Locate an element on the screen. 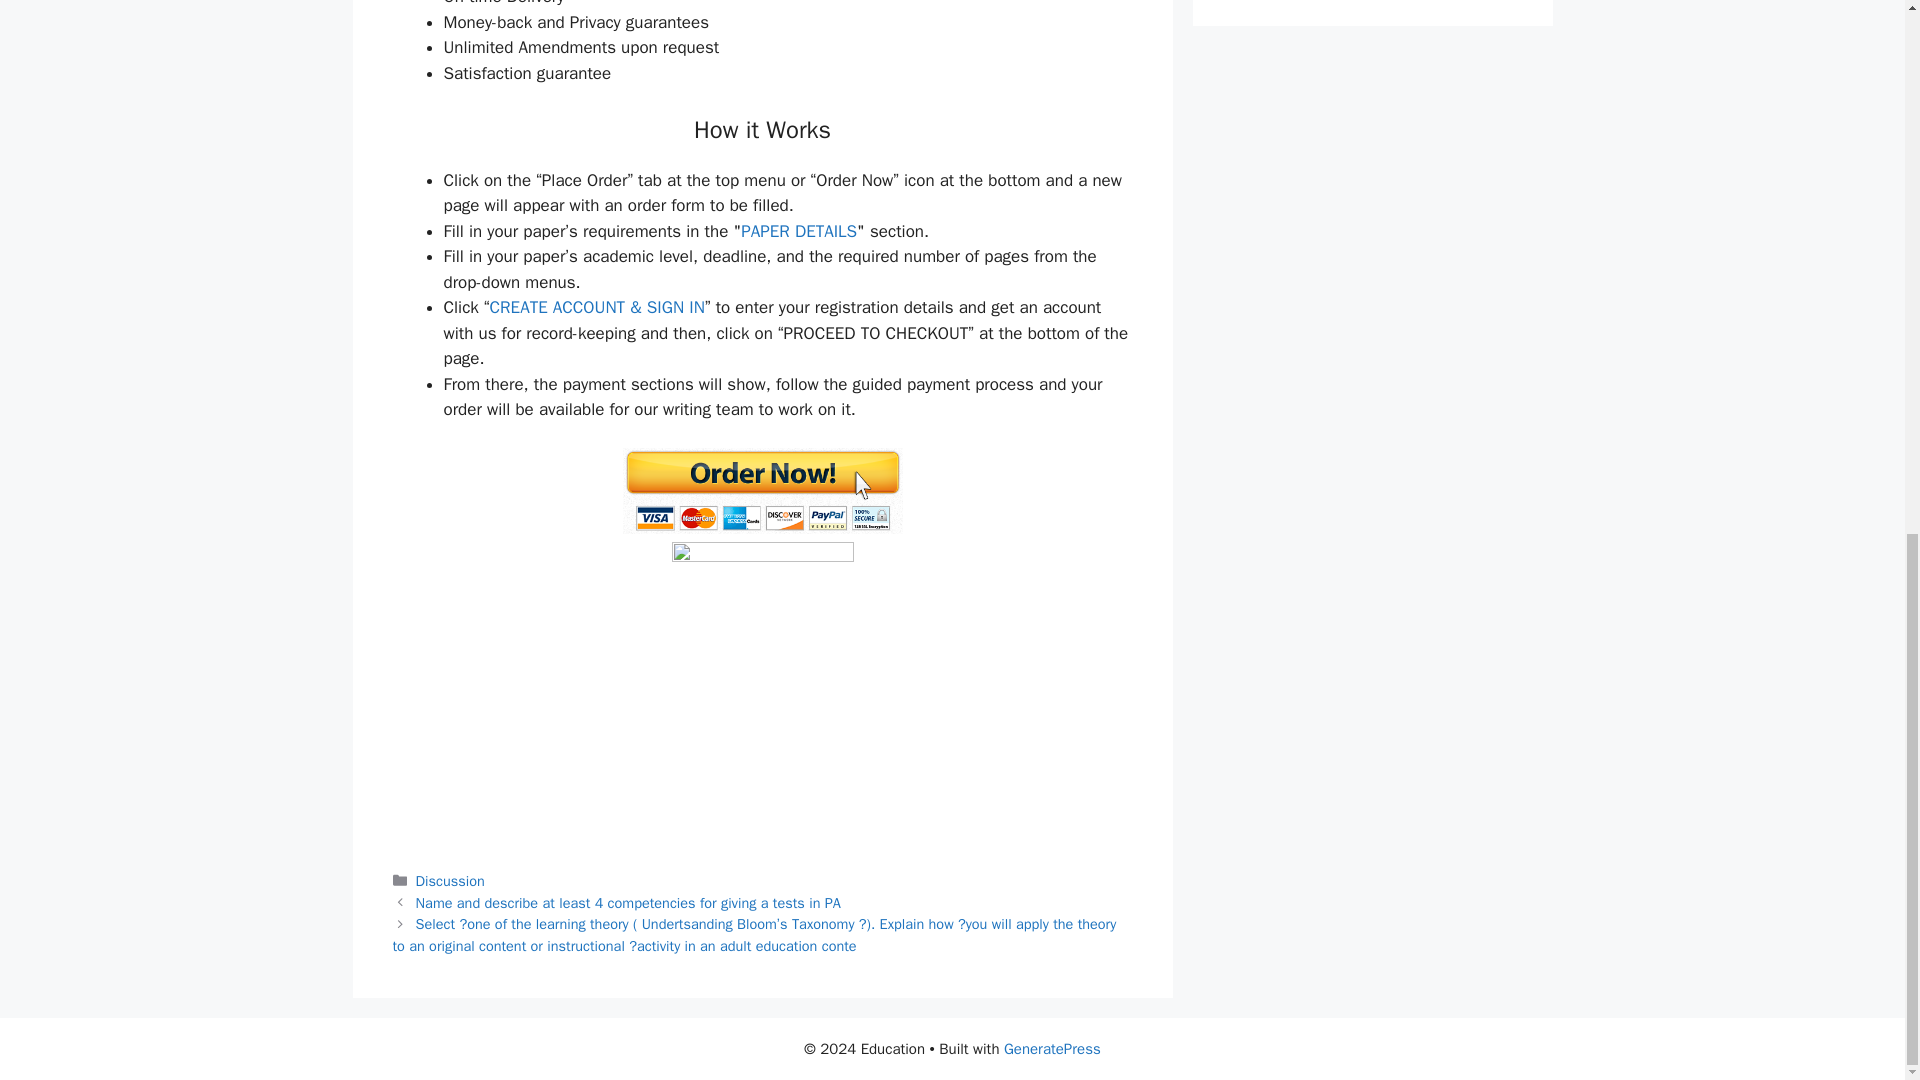  Discussion is located at coordinates (450, 880).